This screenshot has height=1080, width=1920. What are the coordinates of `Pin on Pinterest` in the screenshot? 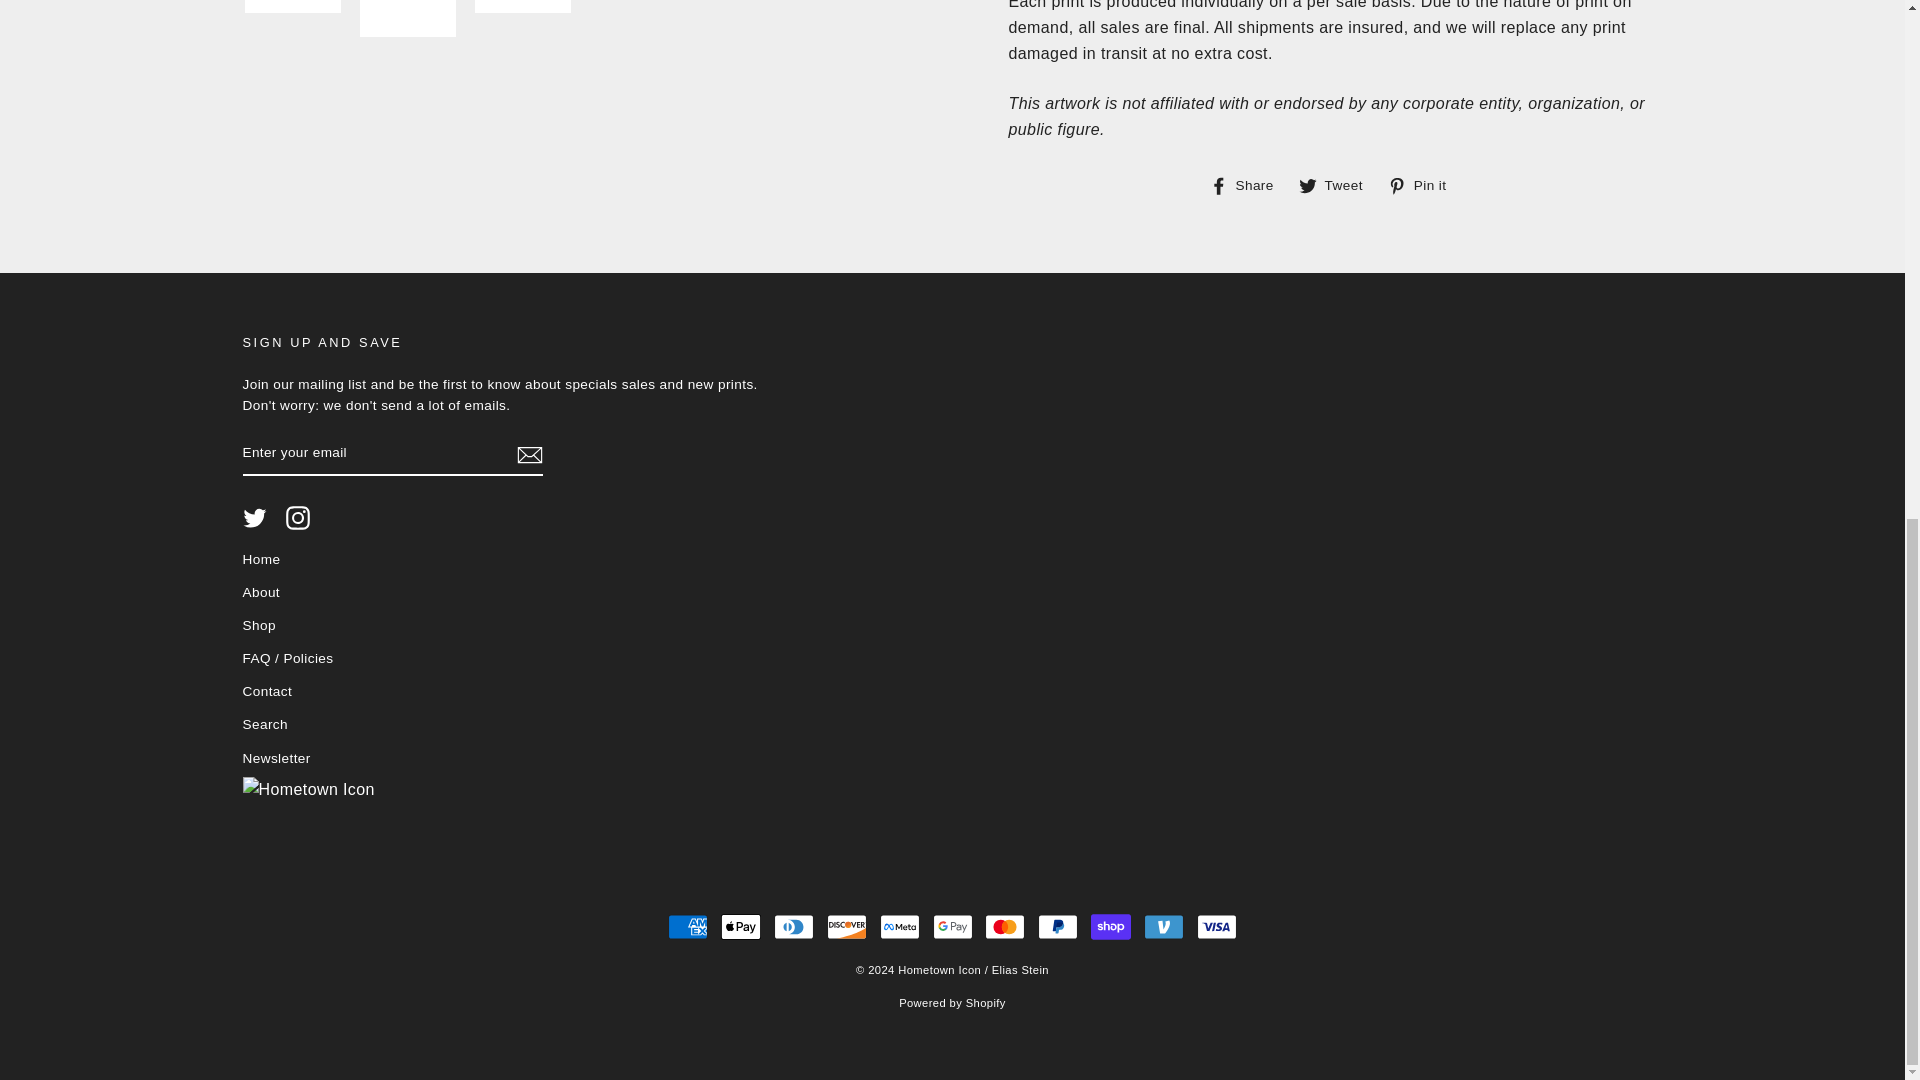 It's located at (298, 518).